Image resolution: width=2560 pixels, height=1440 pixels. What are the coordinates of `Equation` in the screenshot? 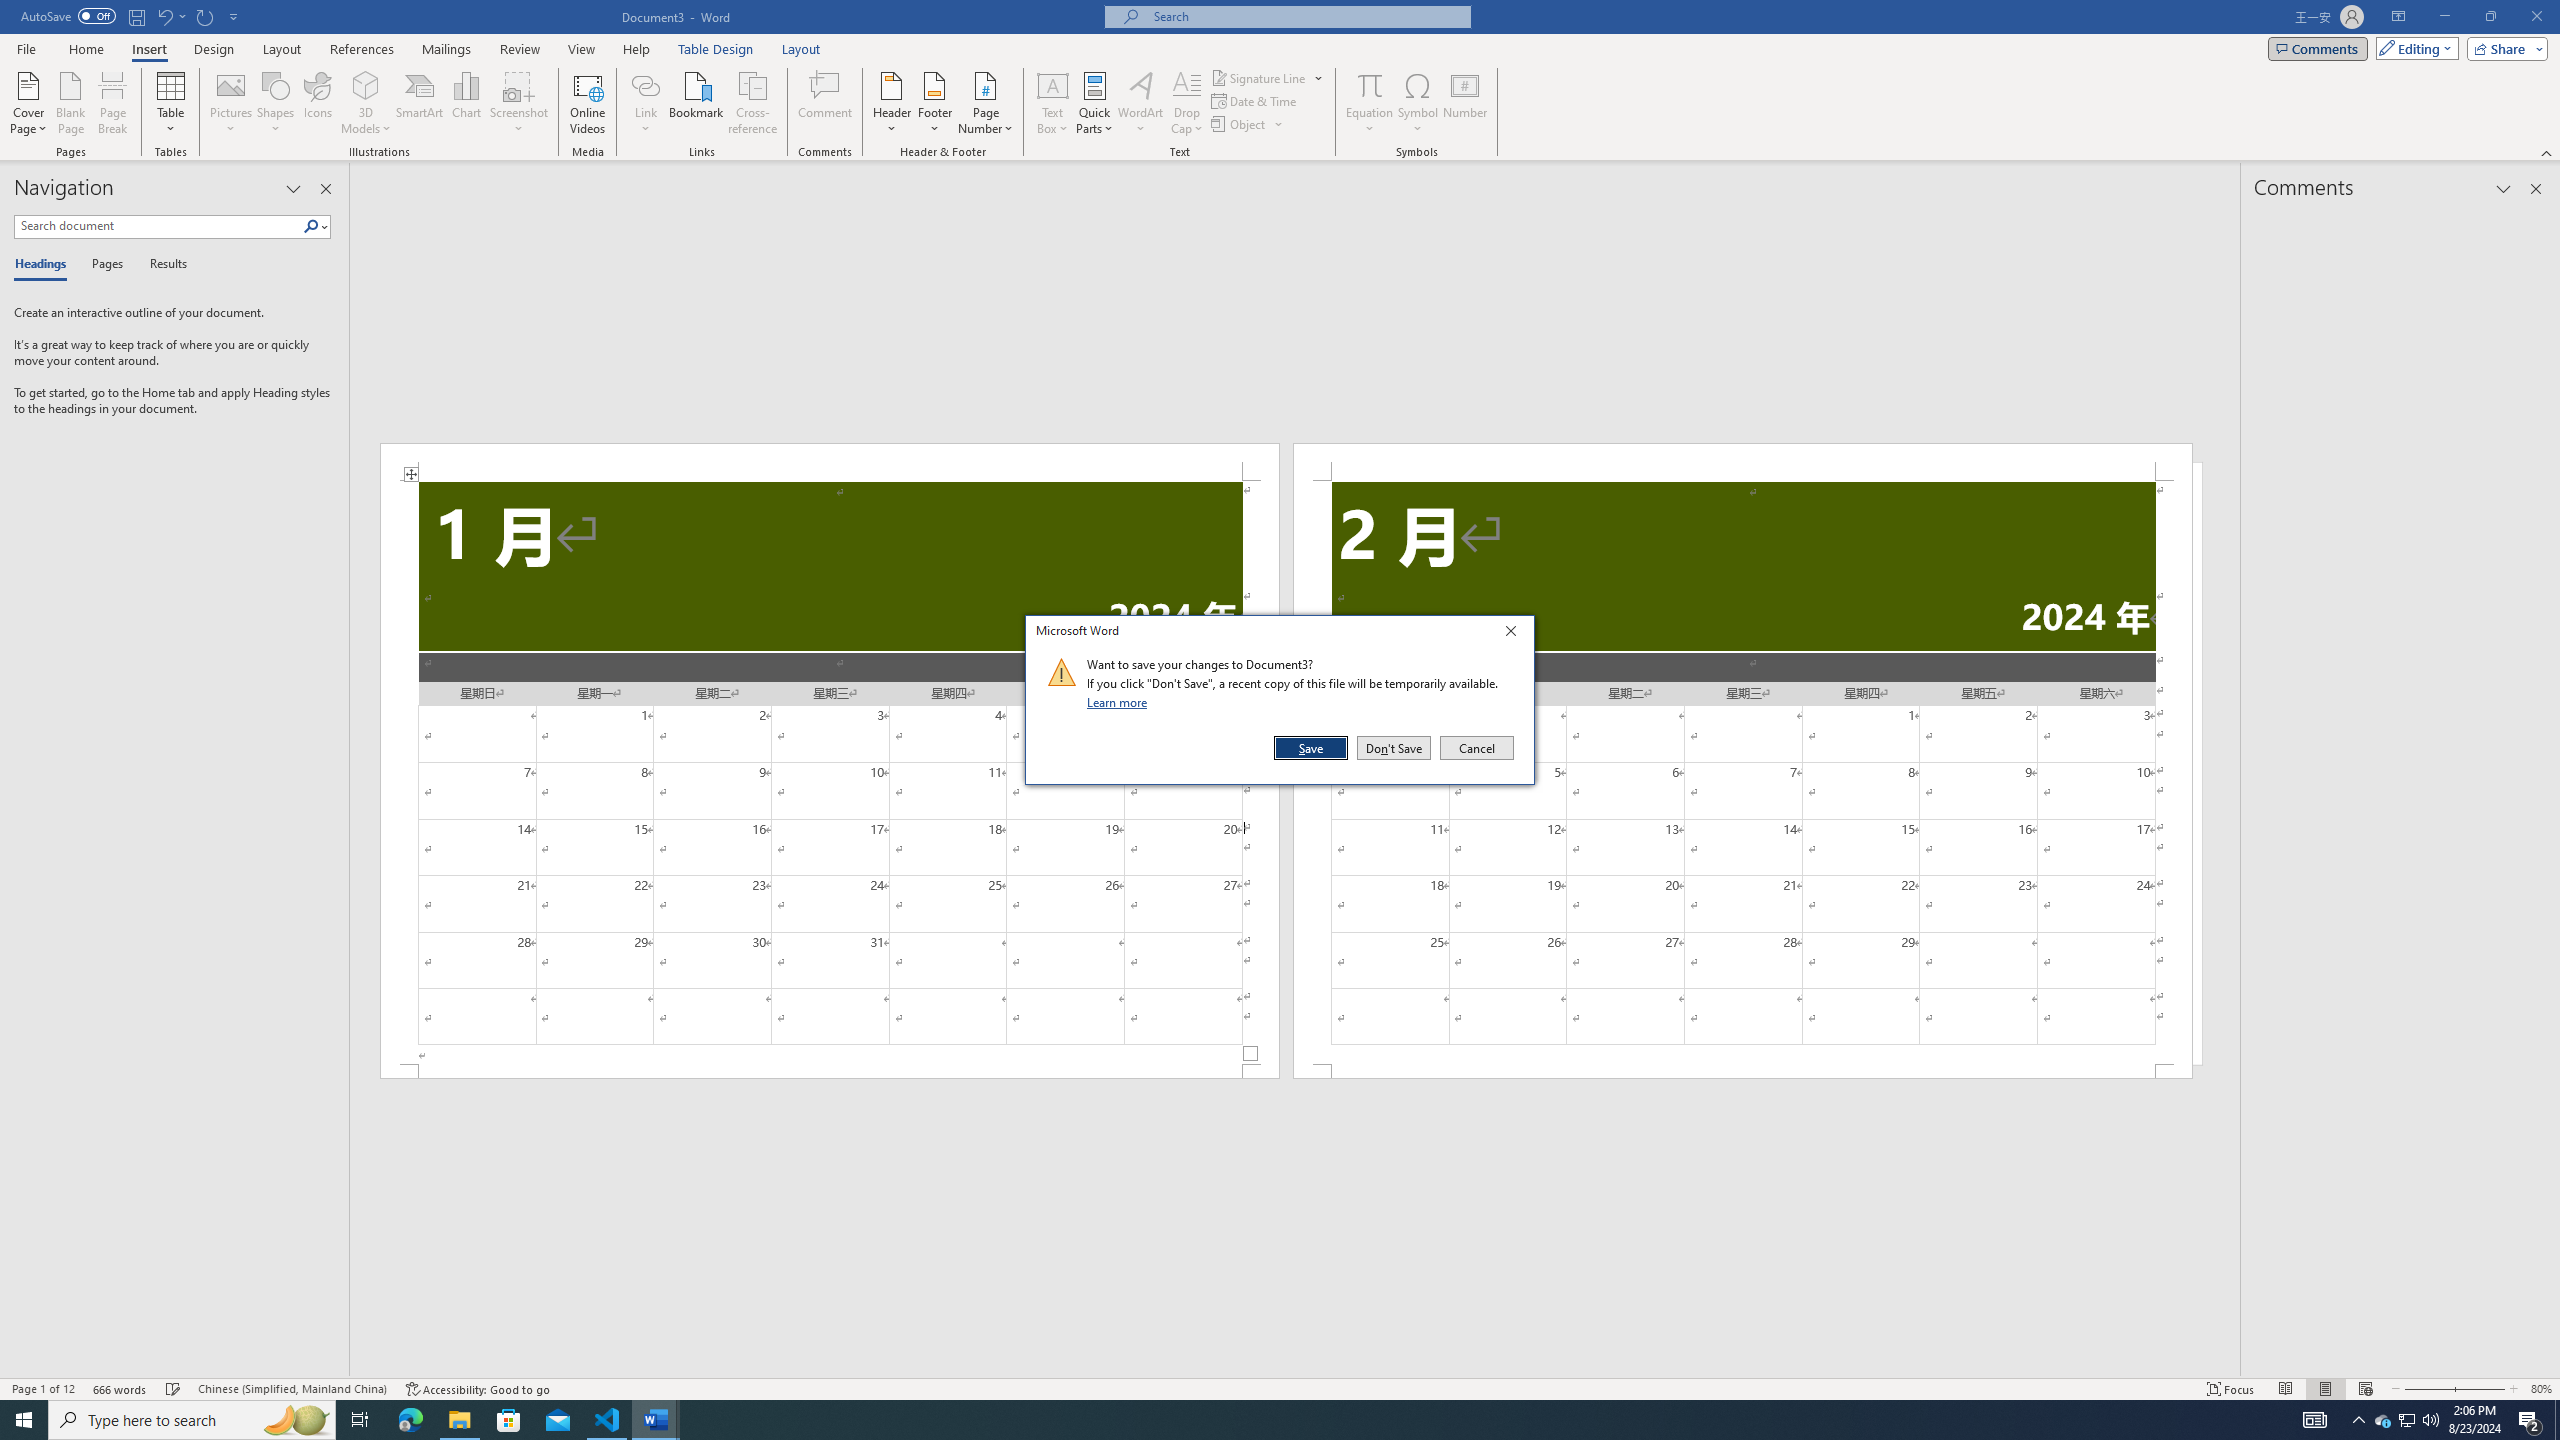 It's located at (1370, 85).